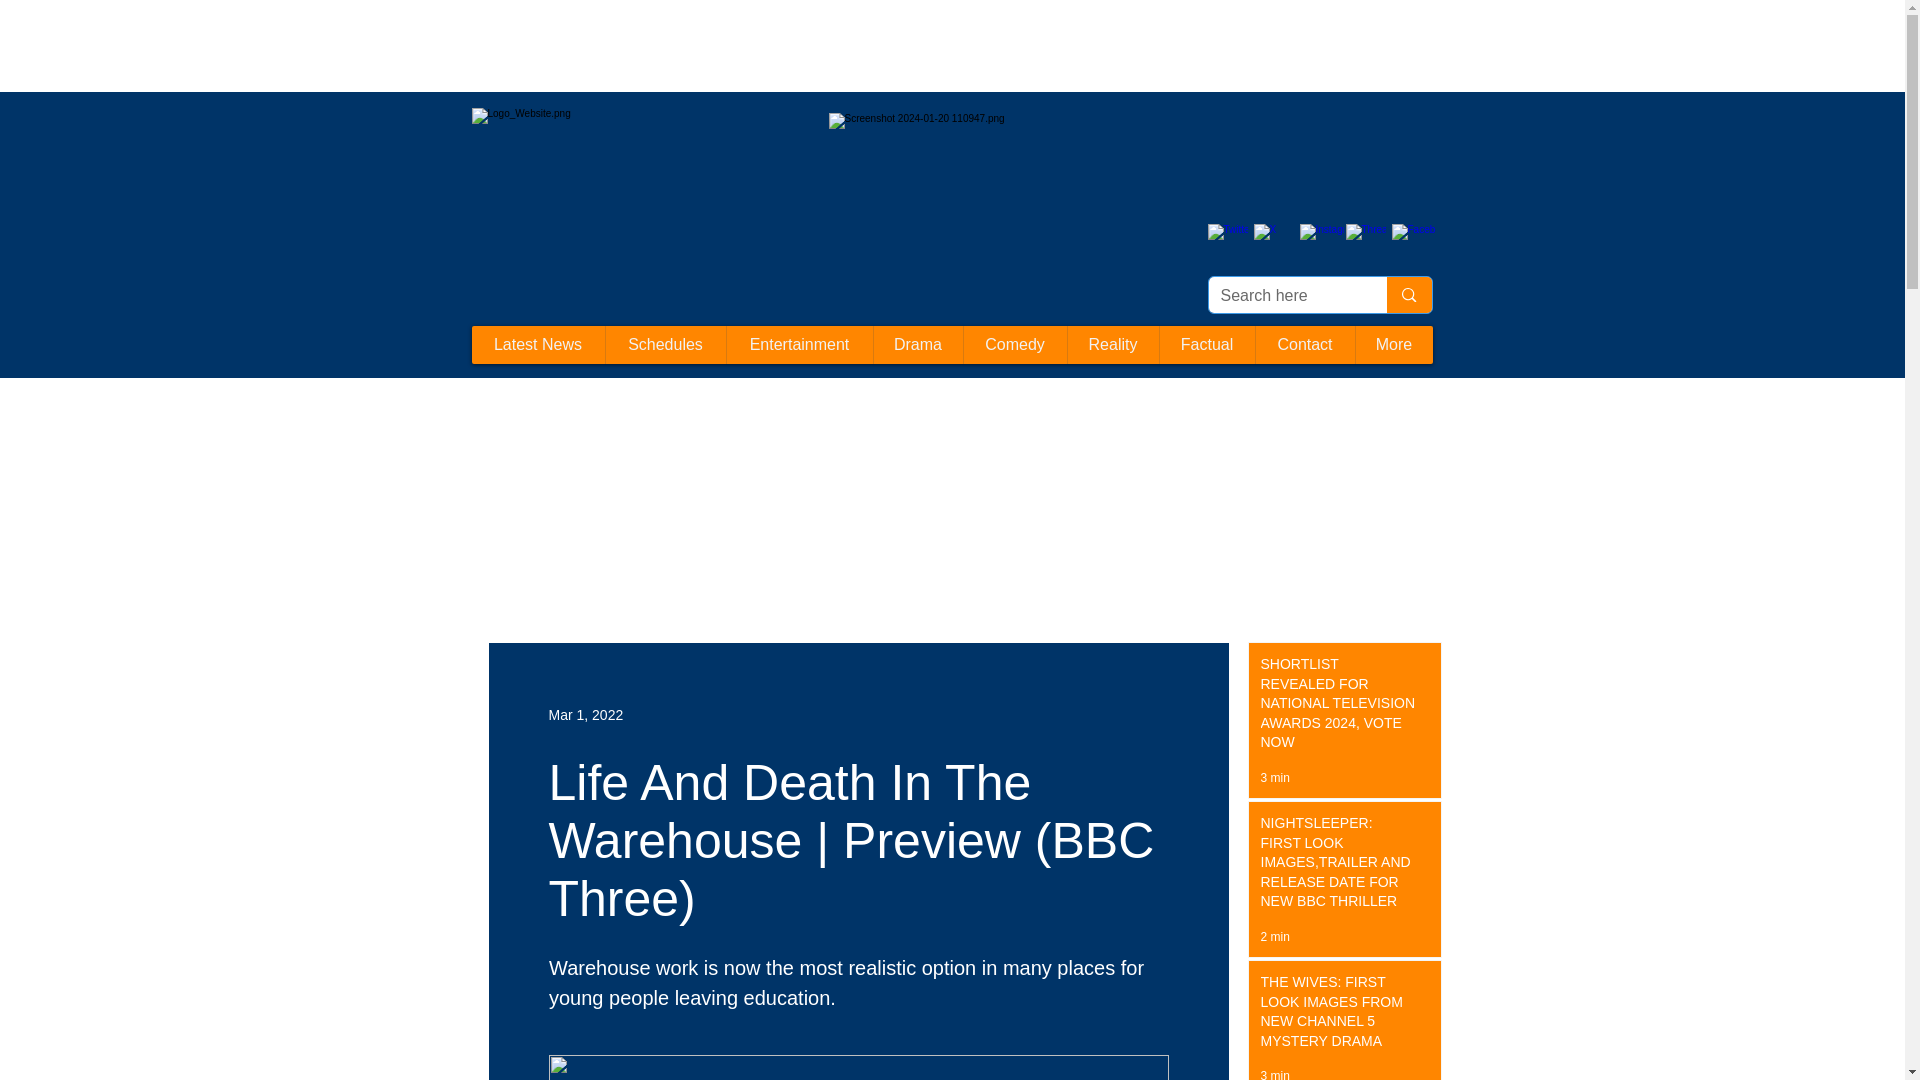 The image size is (1920, 1080). What do you see at coordinates (584, 714) in the screenshot?
I see `Mar 1, 2022` at bounding box center [584, 714].